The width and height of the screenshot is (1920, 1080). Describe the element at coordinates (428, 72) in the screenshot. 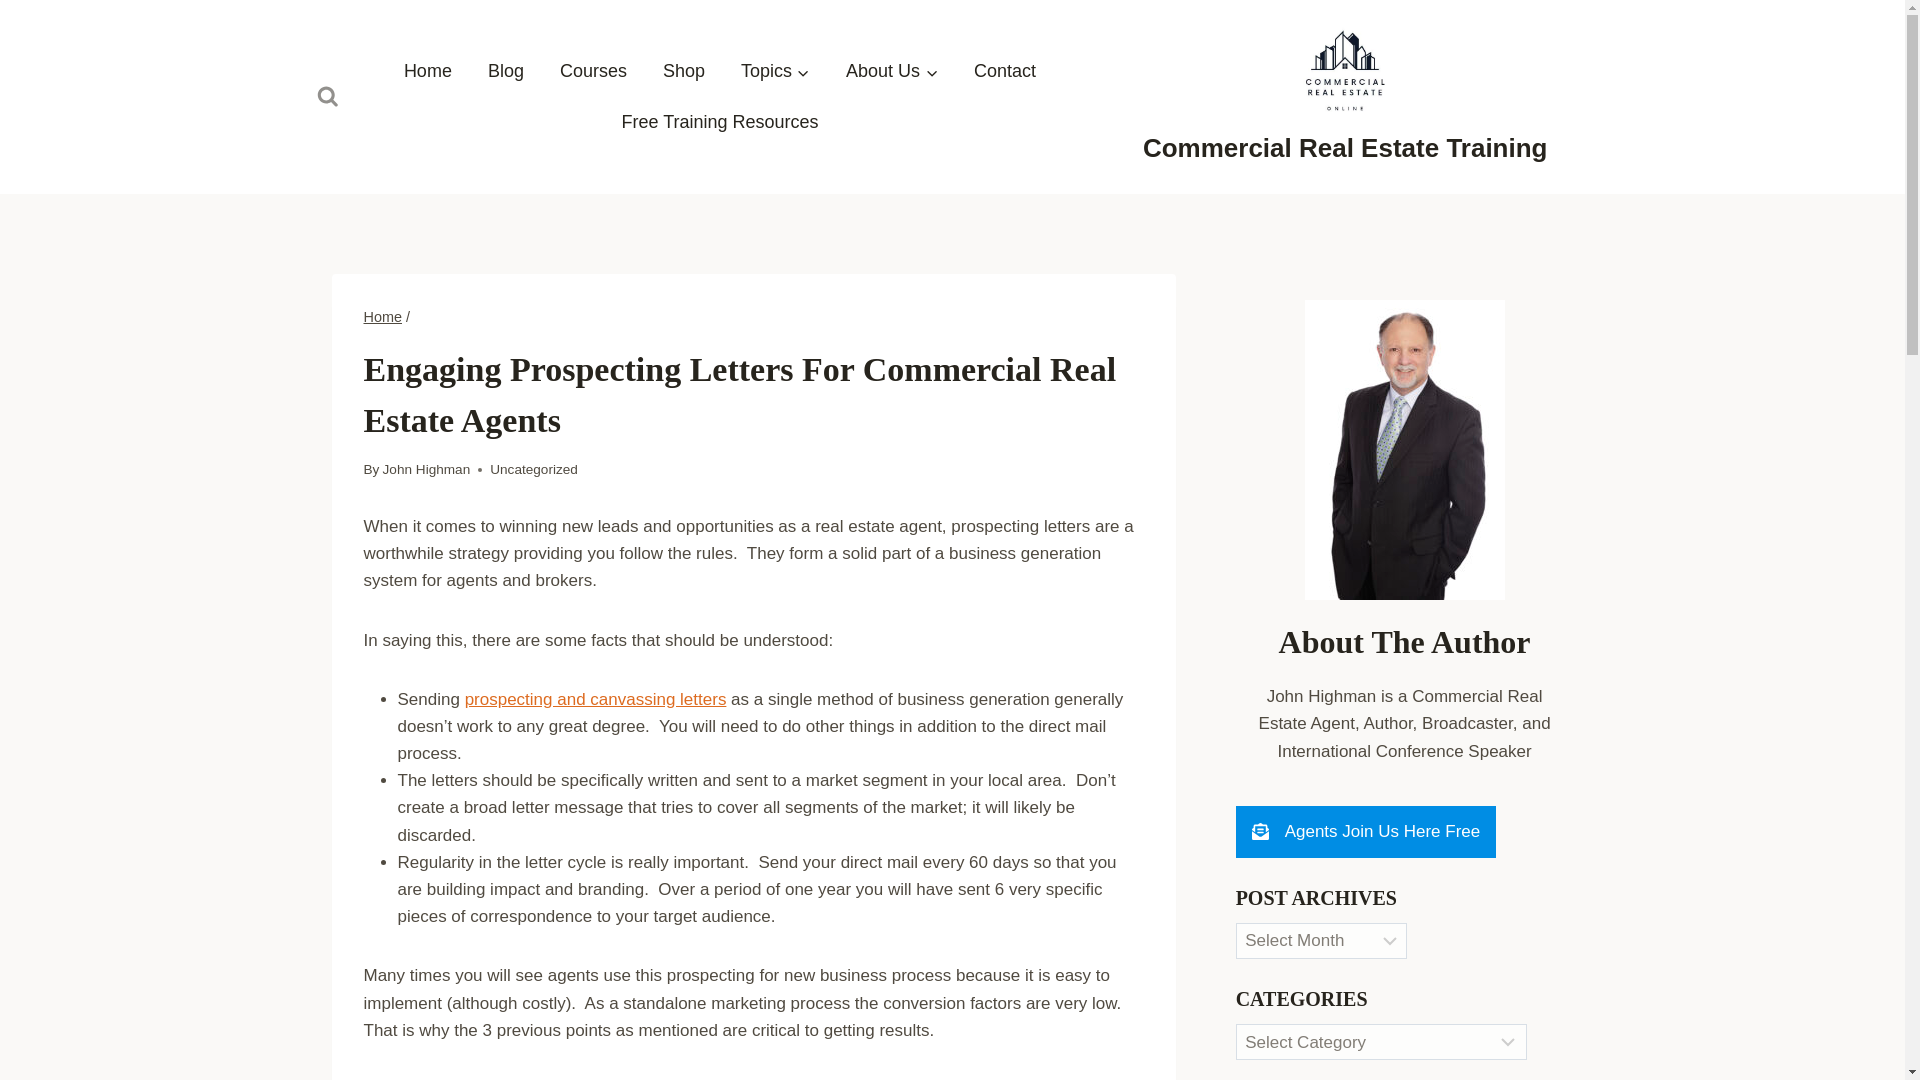

I see `Commercial Real Estate Training Home Page` at that location.